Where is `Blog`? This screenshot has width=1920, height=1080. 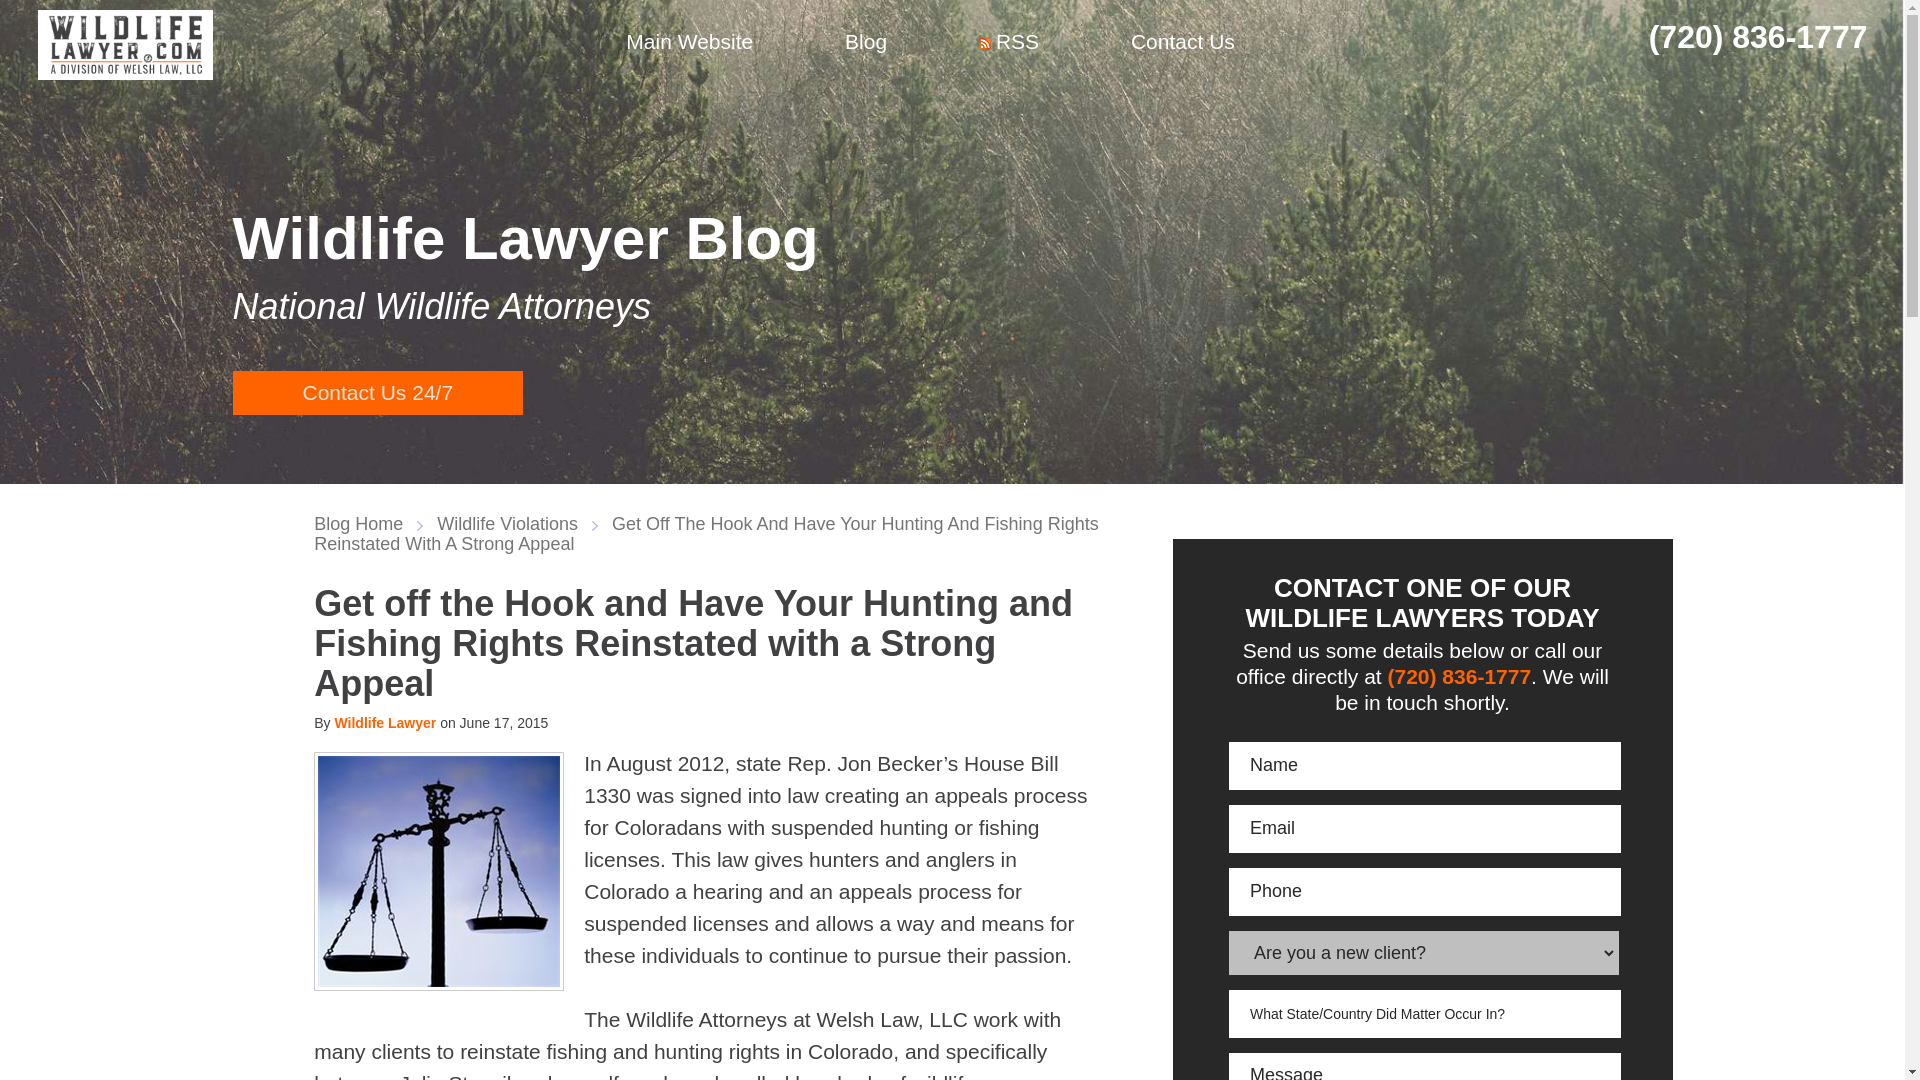 Blog is located at coordinates (866, 44).